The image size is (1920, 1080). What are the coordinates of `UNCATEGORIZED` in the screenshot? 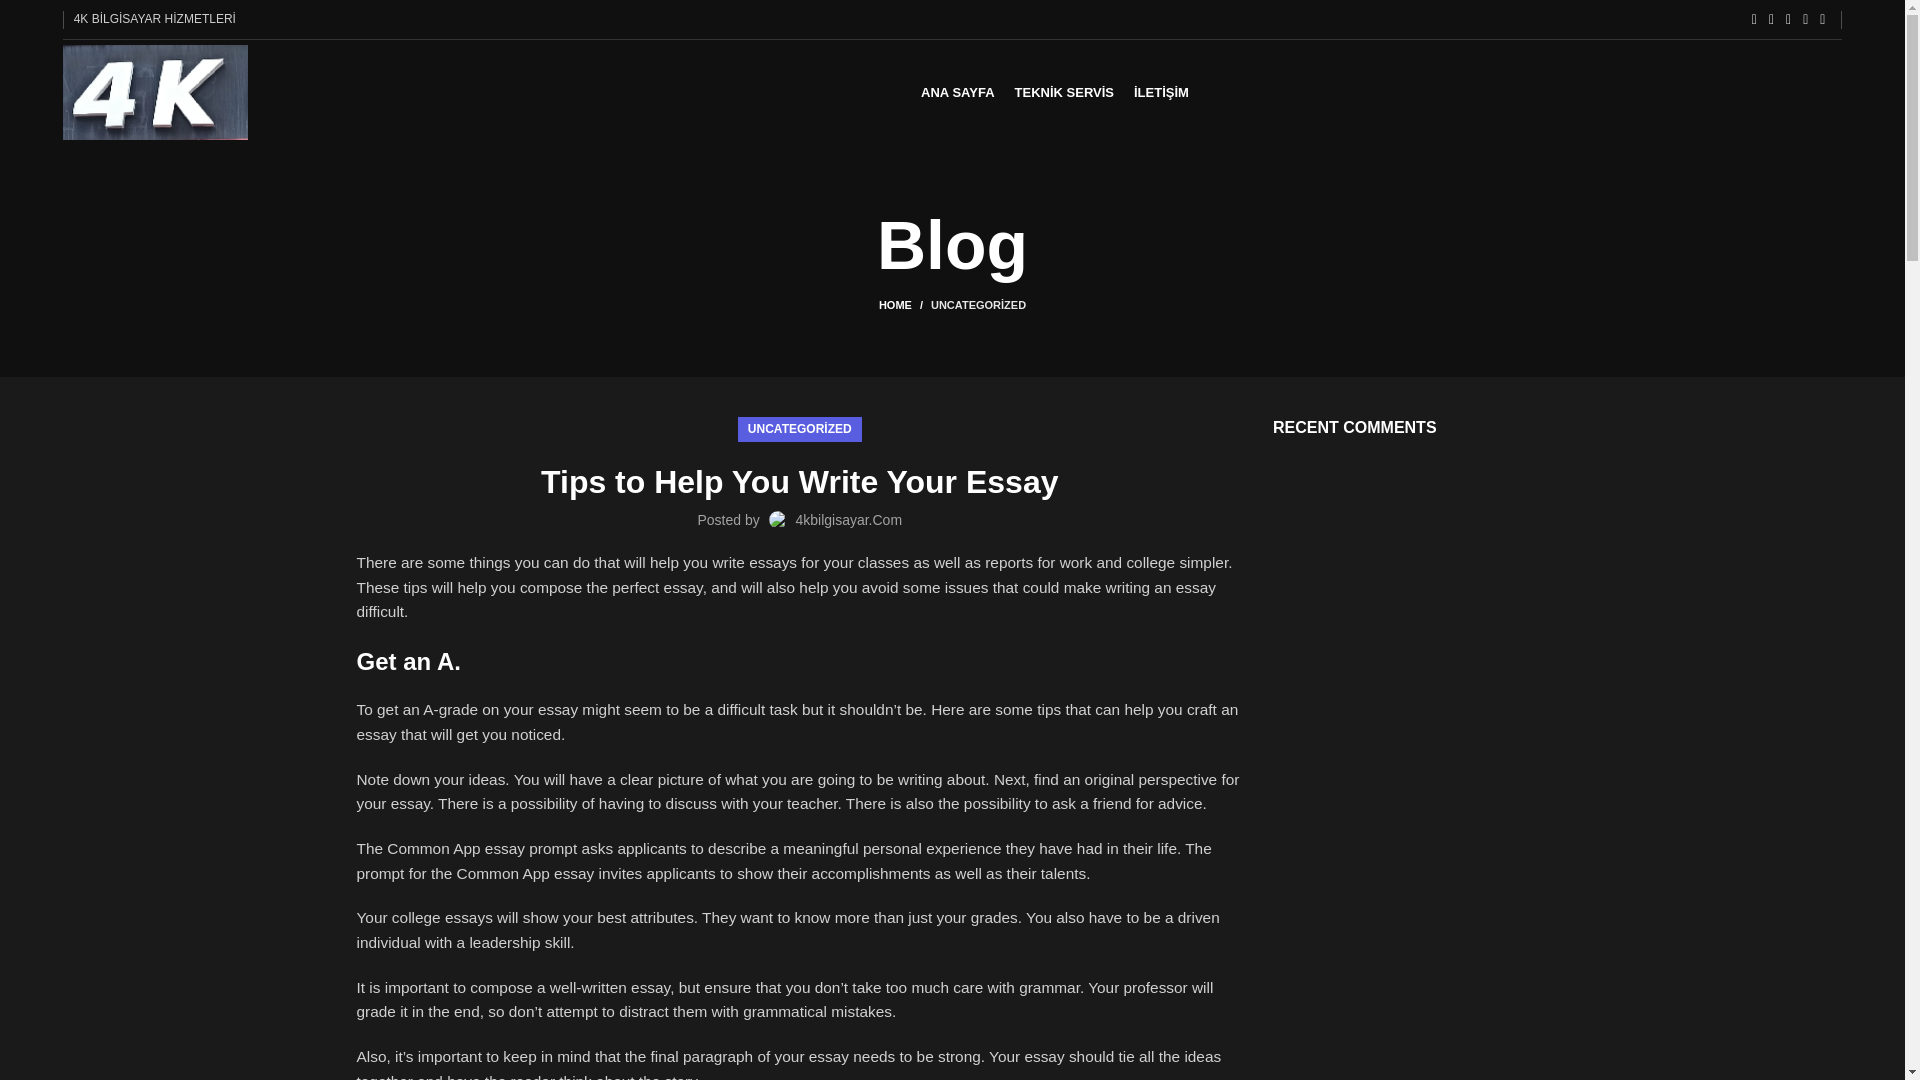 It's located at (978, 305).